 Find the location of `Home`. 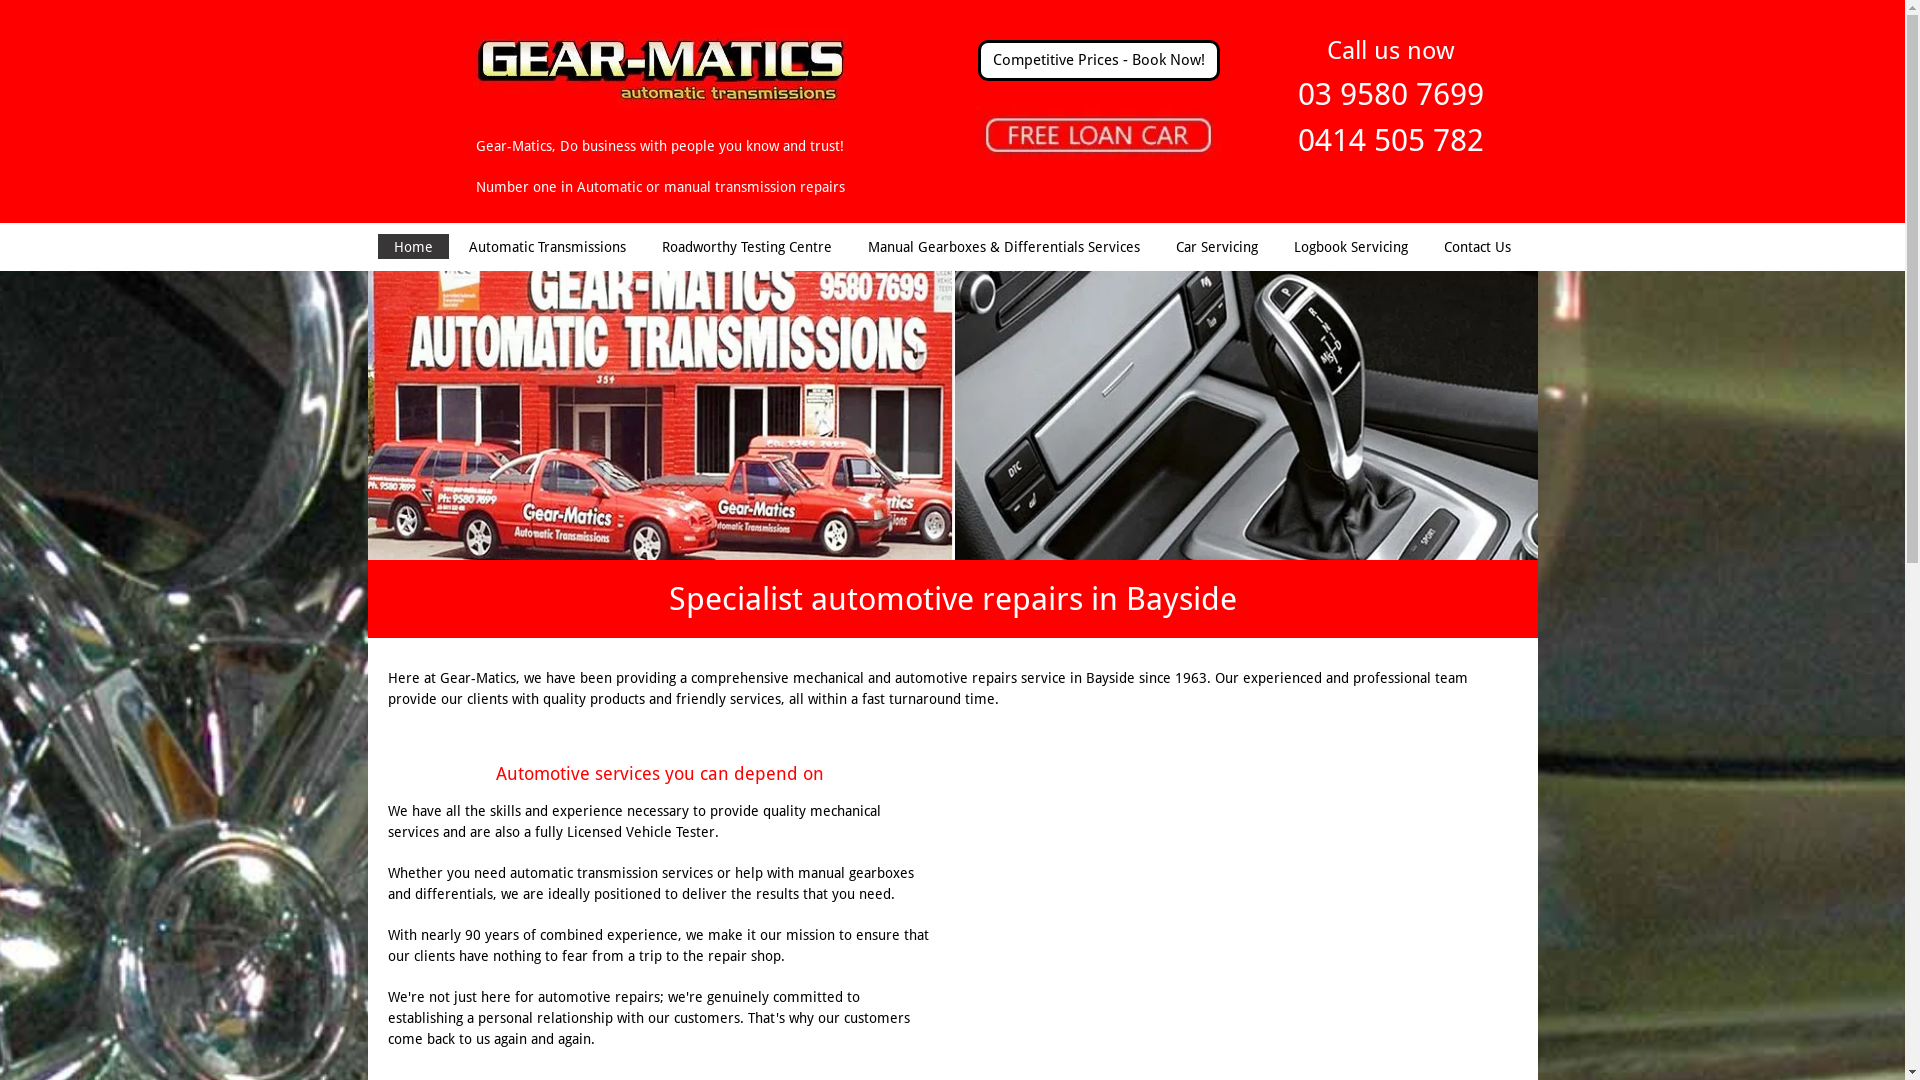

Home is located at coordinates (414, 247).